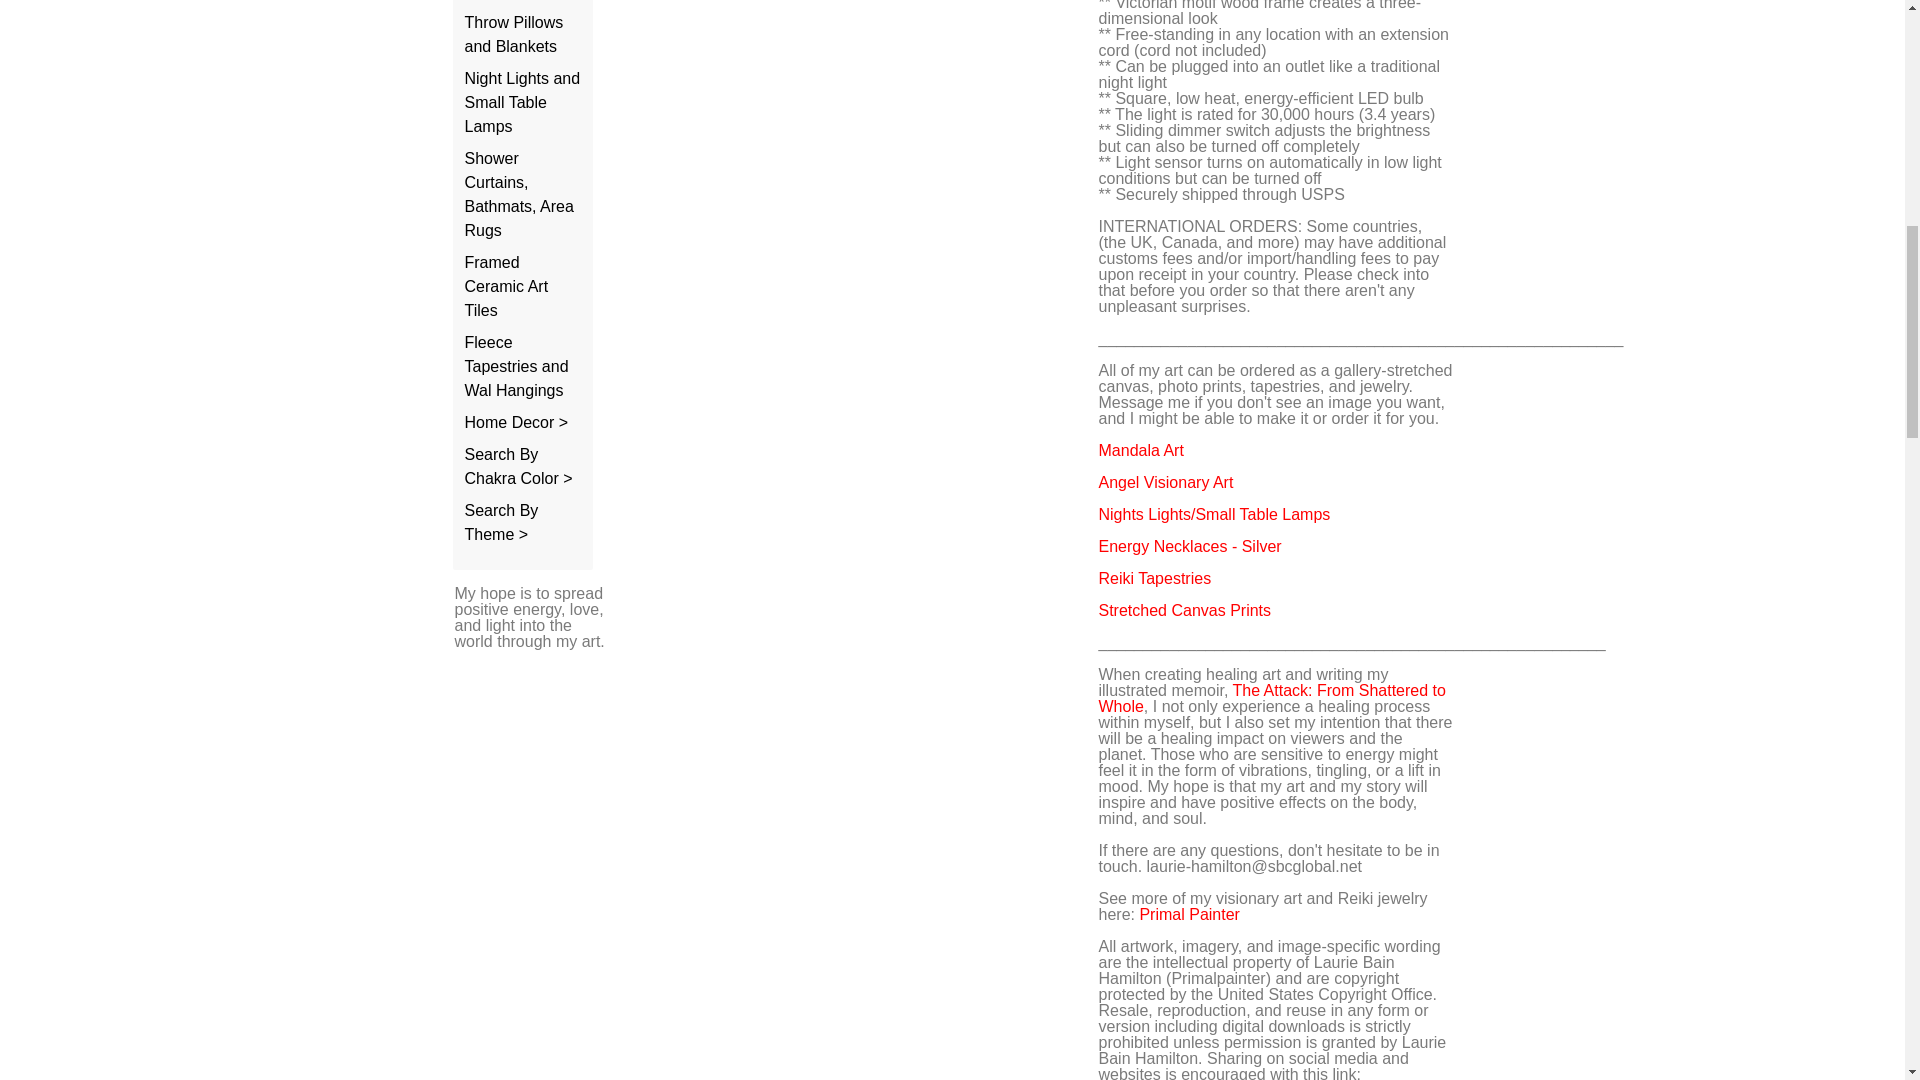 The image size is (1920, 1080). I want to click on Shower Curtains, Bathmats, Area Rugs, so click(518, 194).